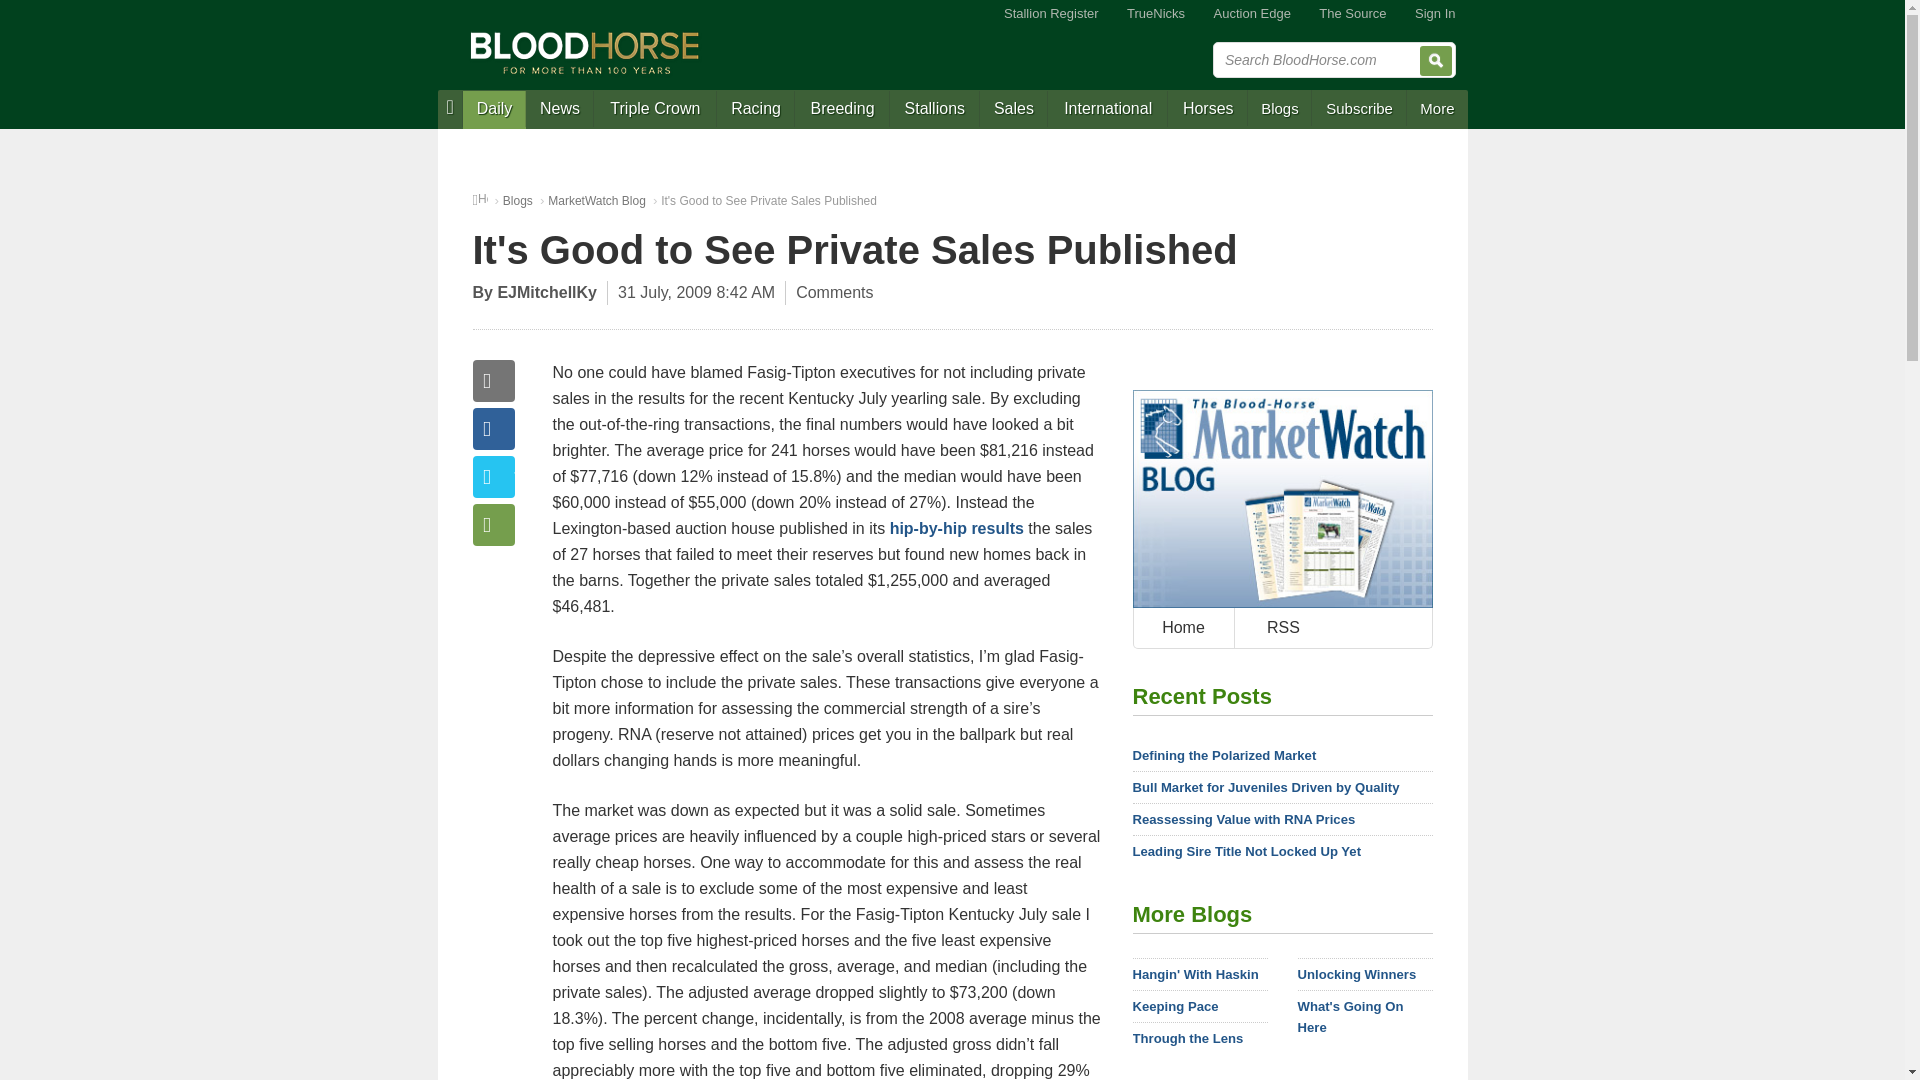  What do you see at coordinates (560, 109) in the screenshot?
I see `News` at bounding box center [560, 109].